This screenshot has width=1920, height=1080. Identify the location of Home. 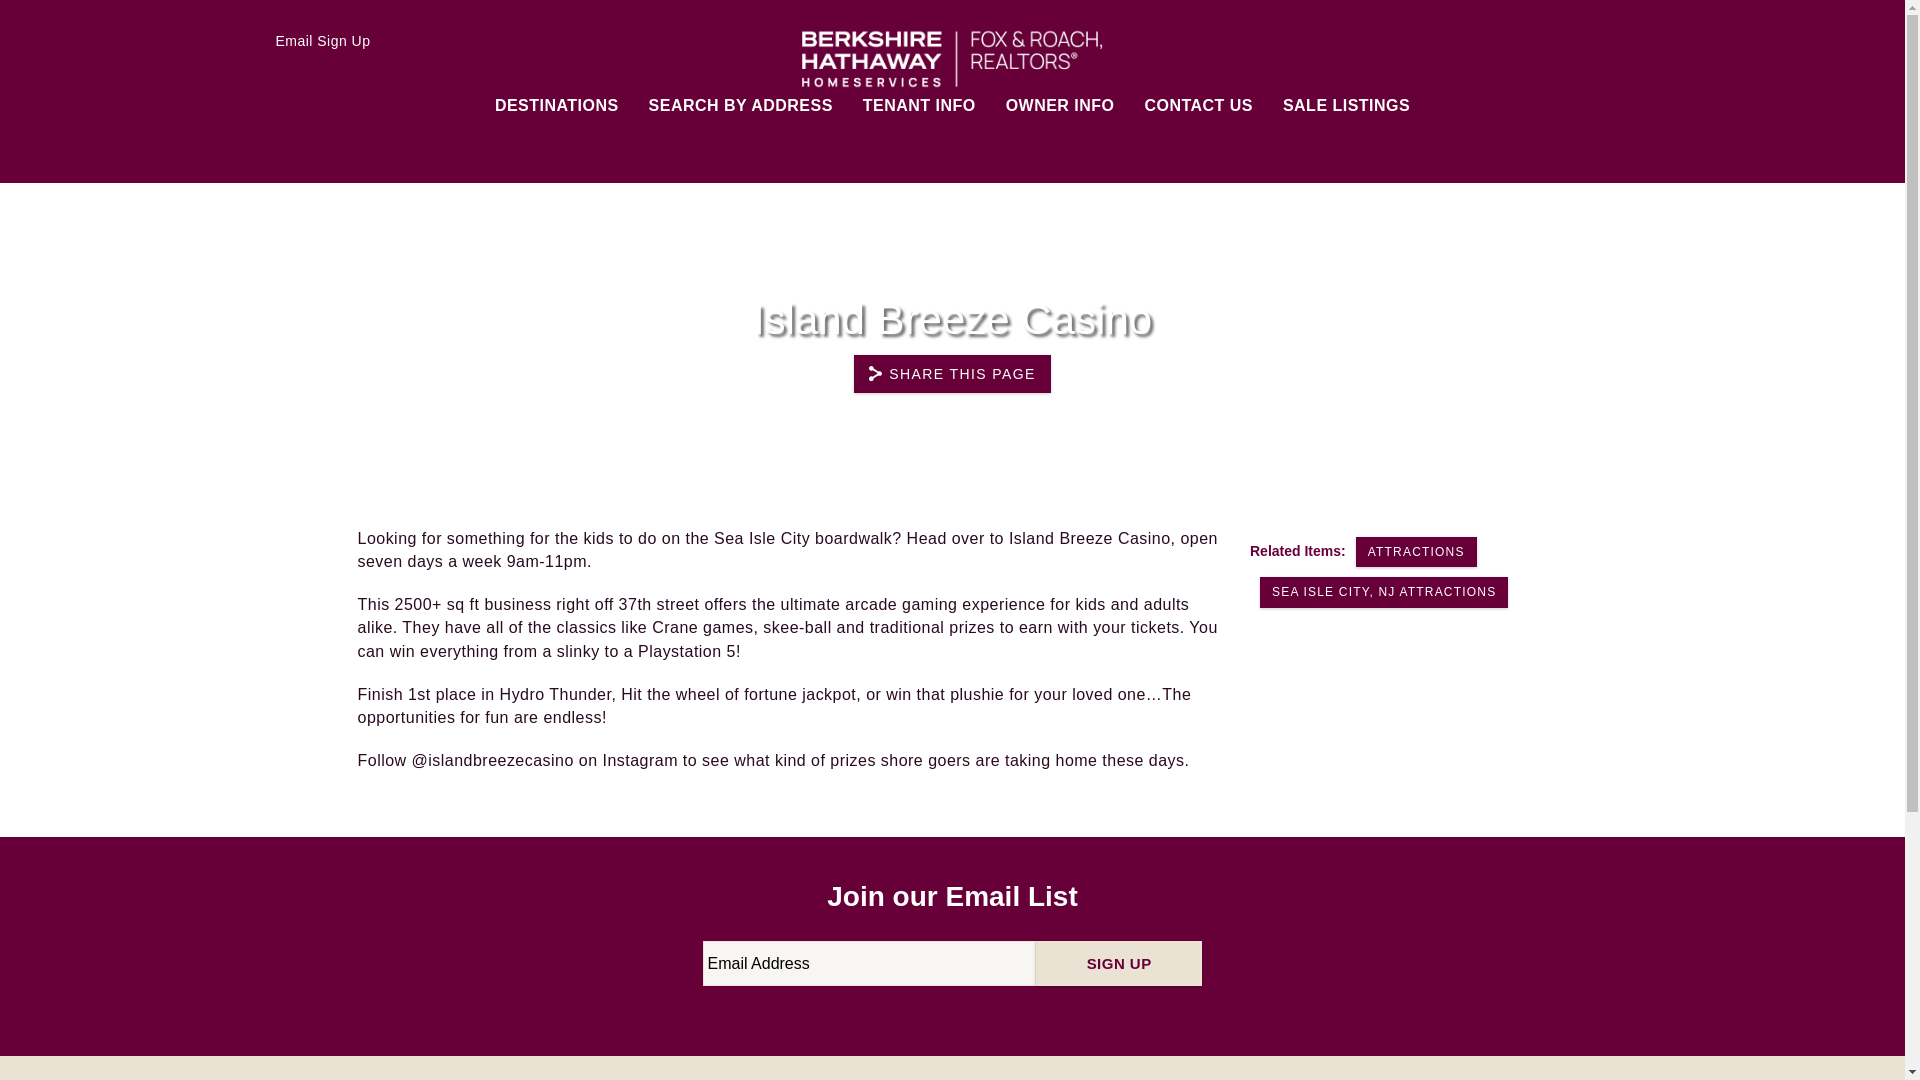
(952, 44).